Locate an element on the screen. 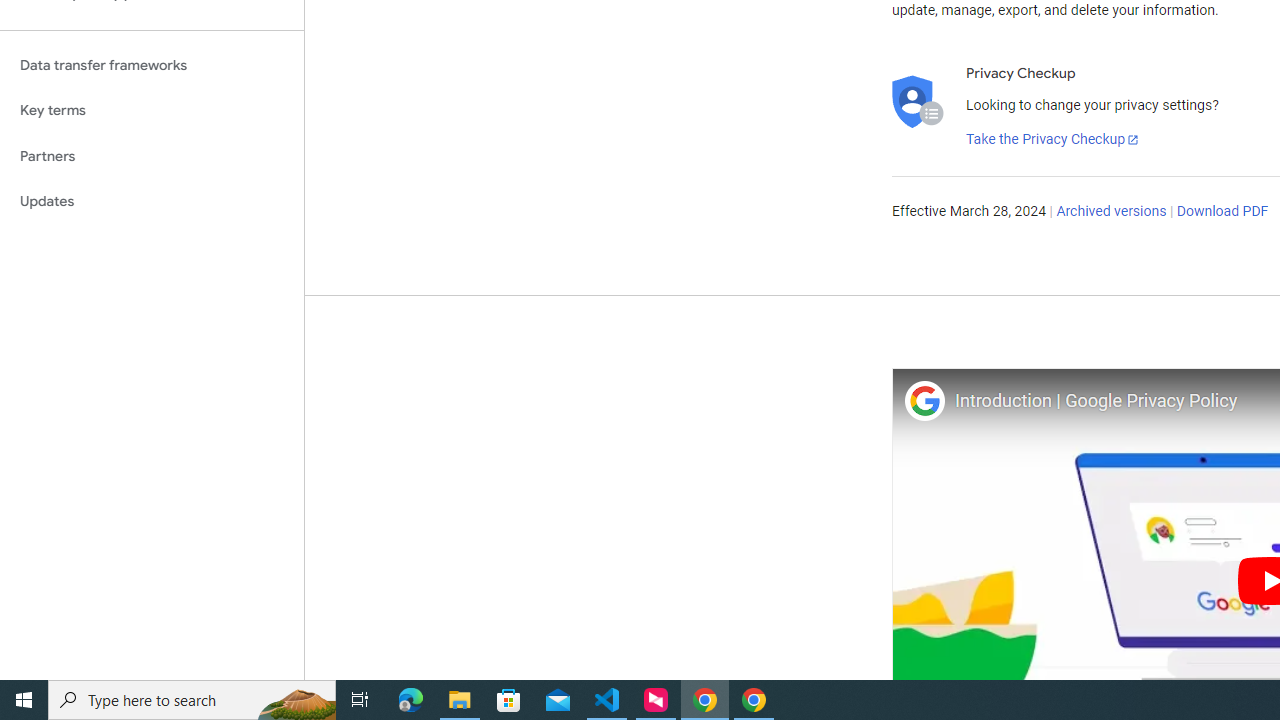  Archived versions is located at coordinates (1112, 212).